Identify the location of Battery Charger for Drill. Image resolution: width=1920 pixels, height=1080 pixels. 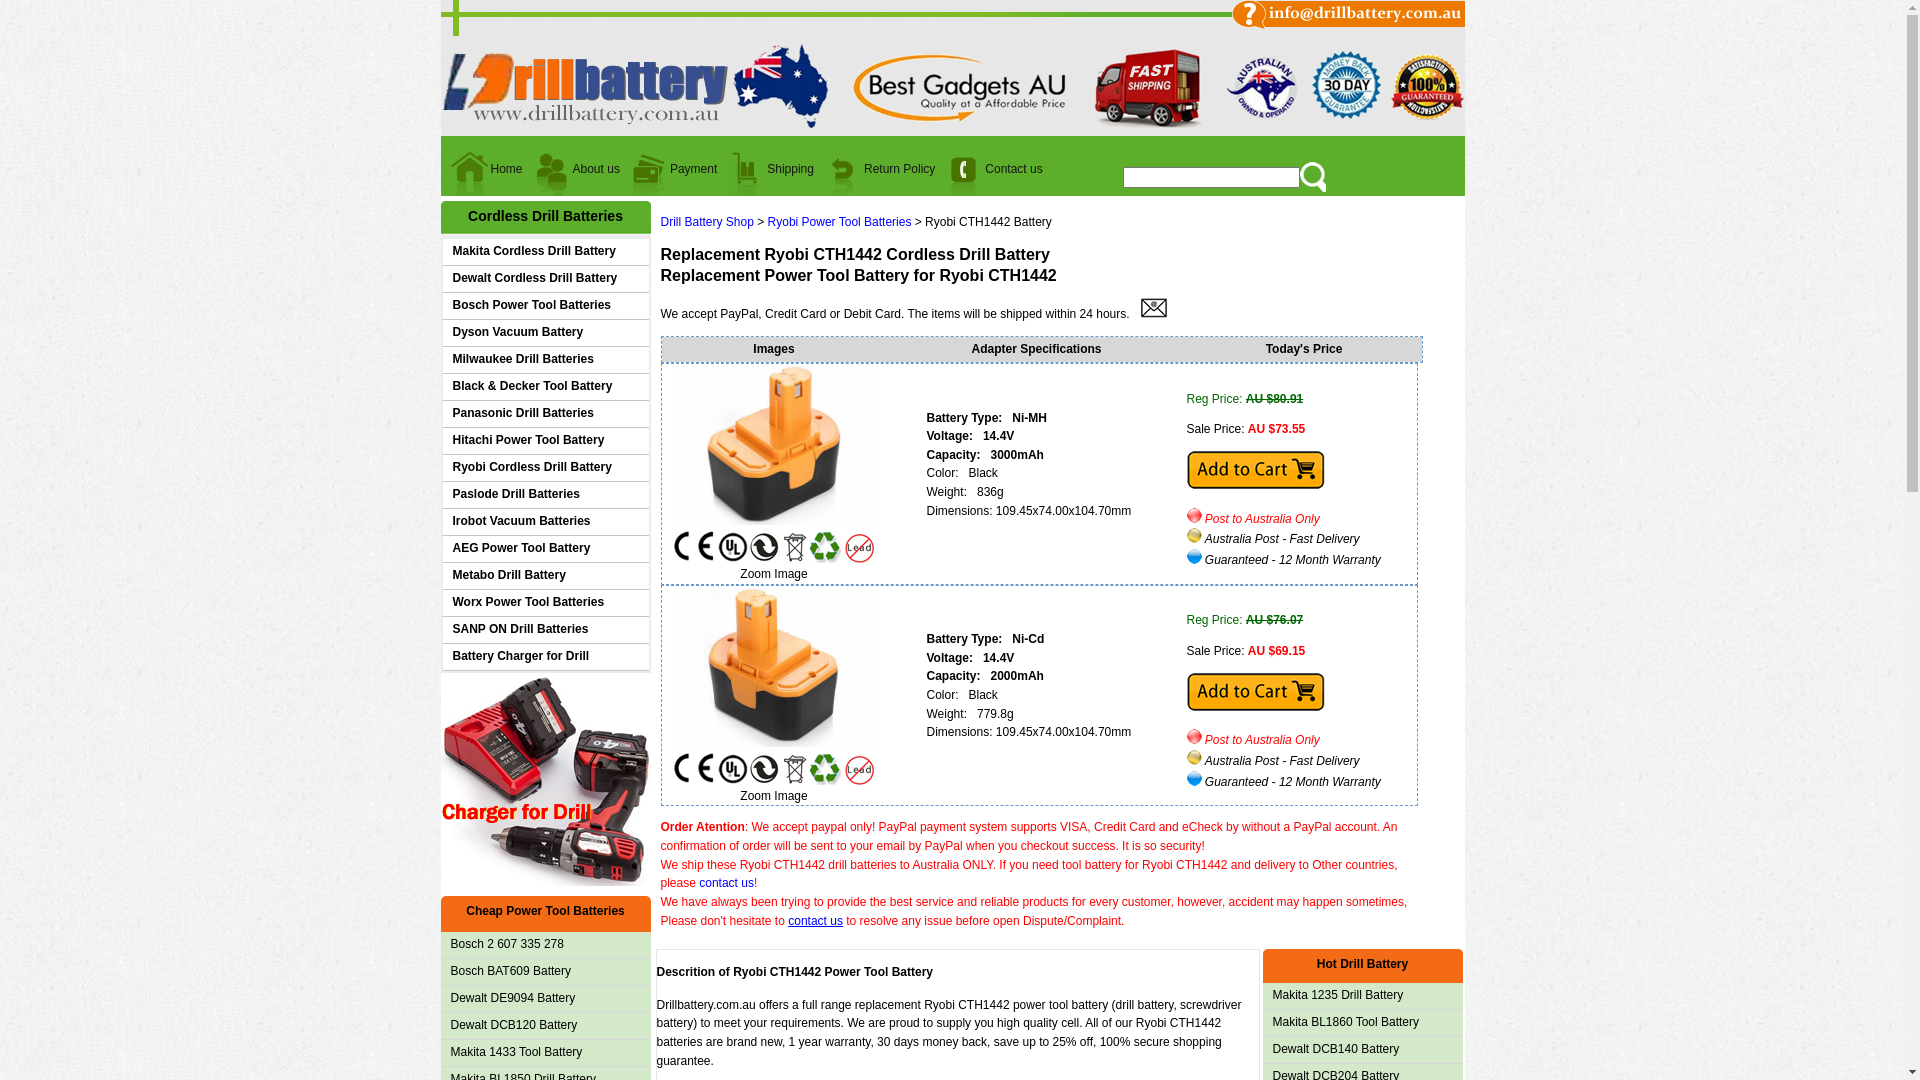
(545, 657).